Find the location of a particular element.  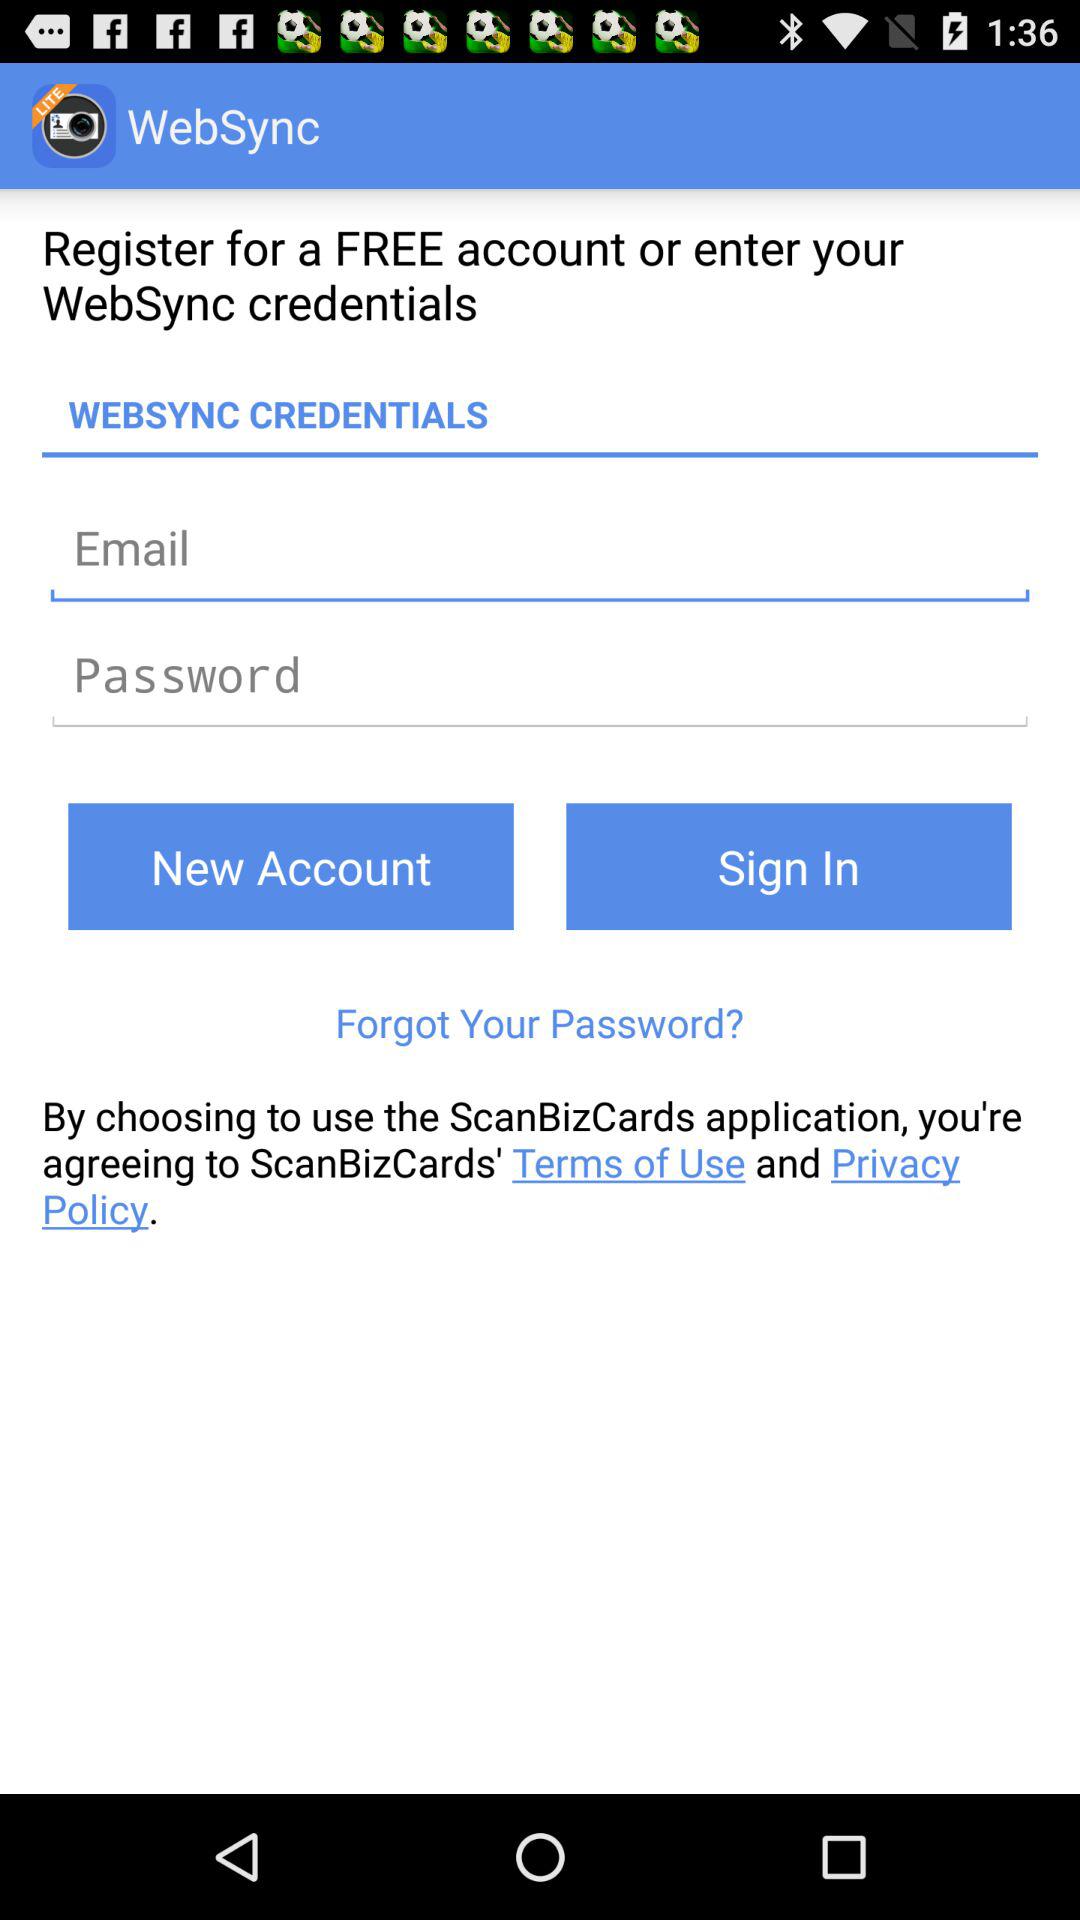

type the e-mail is located at coordinates (540, 546).